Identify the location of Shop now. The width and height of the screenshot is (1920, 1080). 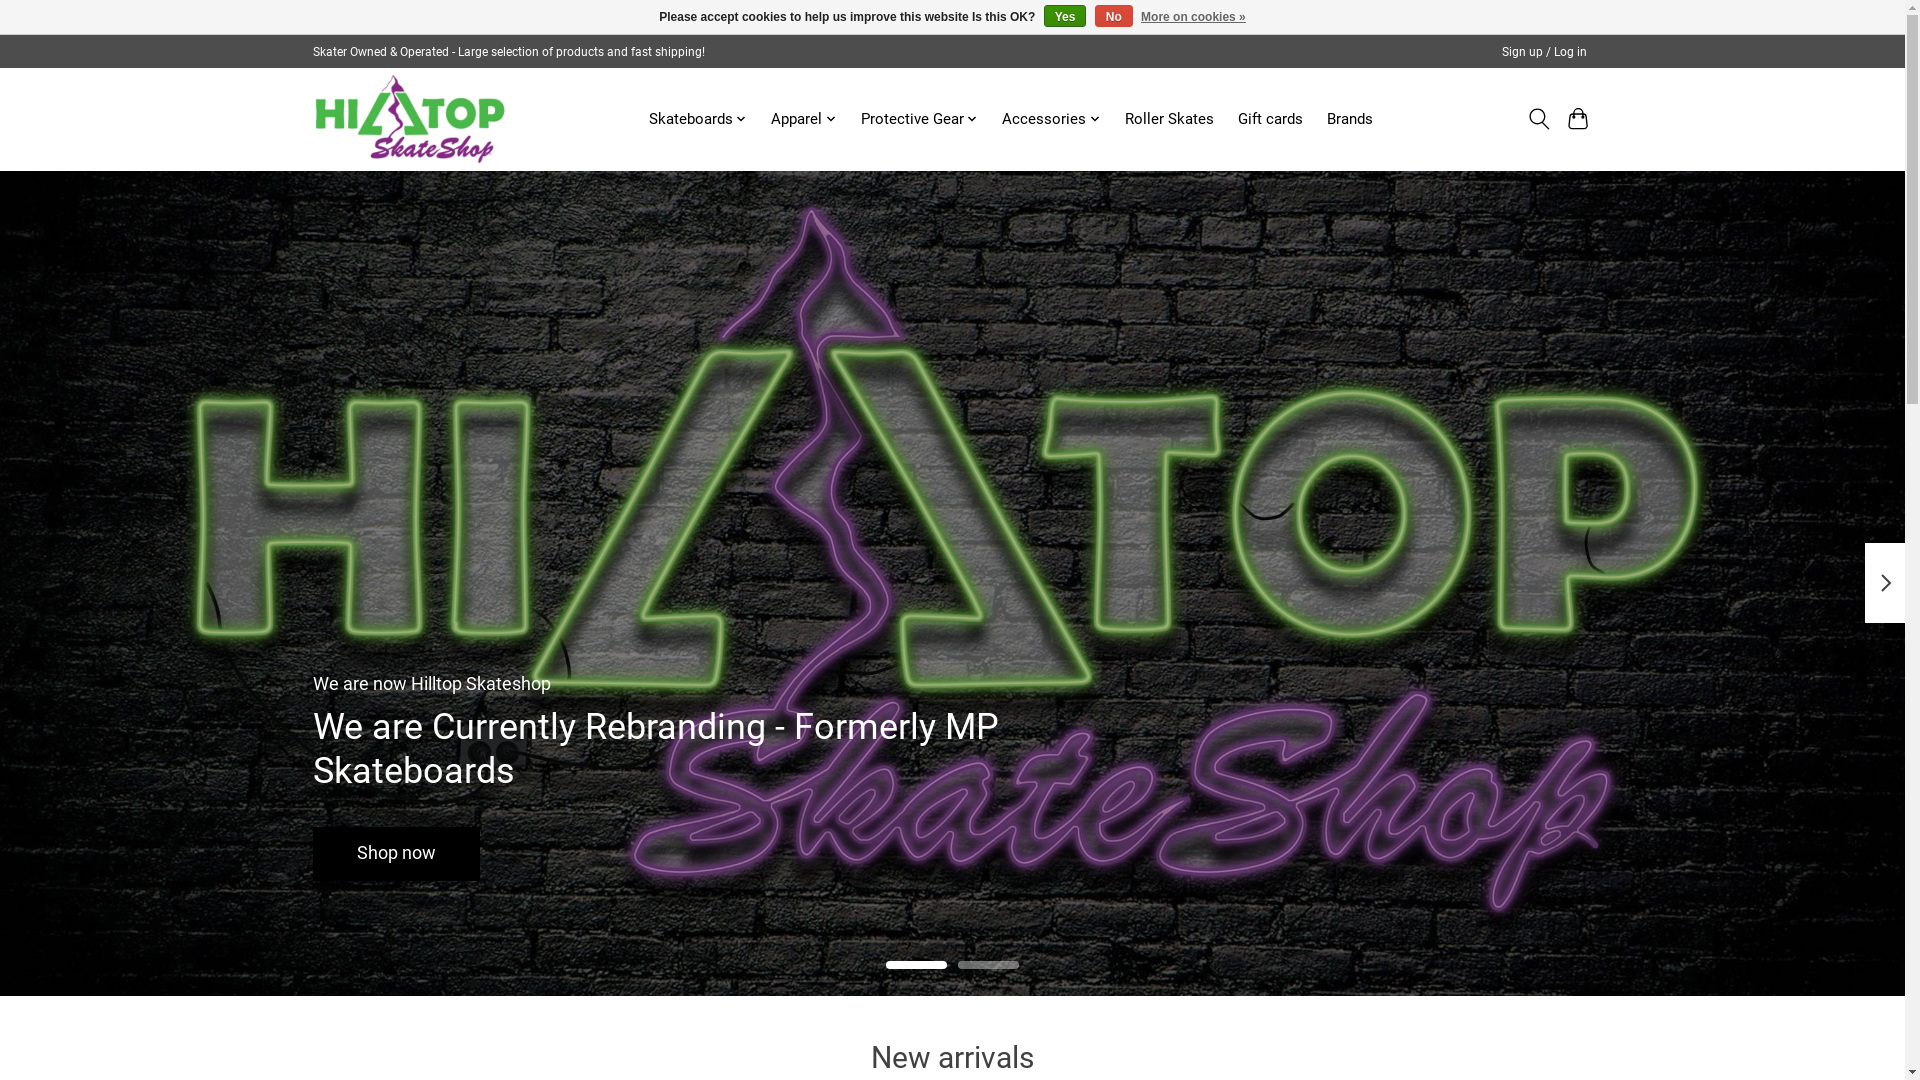
(396, 853).